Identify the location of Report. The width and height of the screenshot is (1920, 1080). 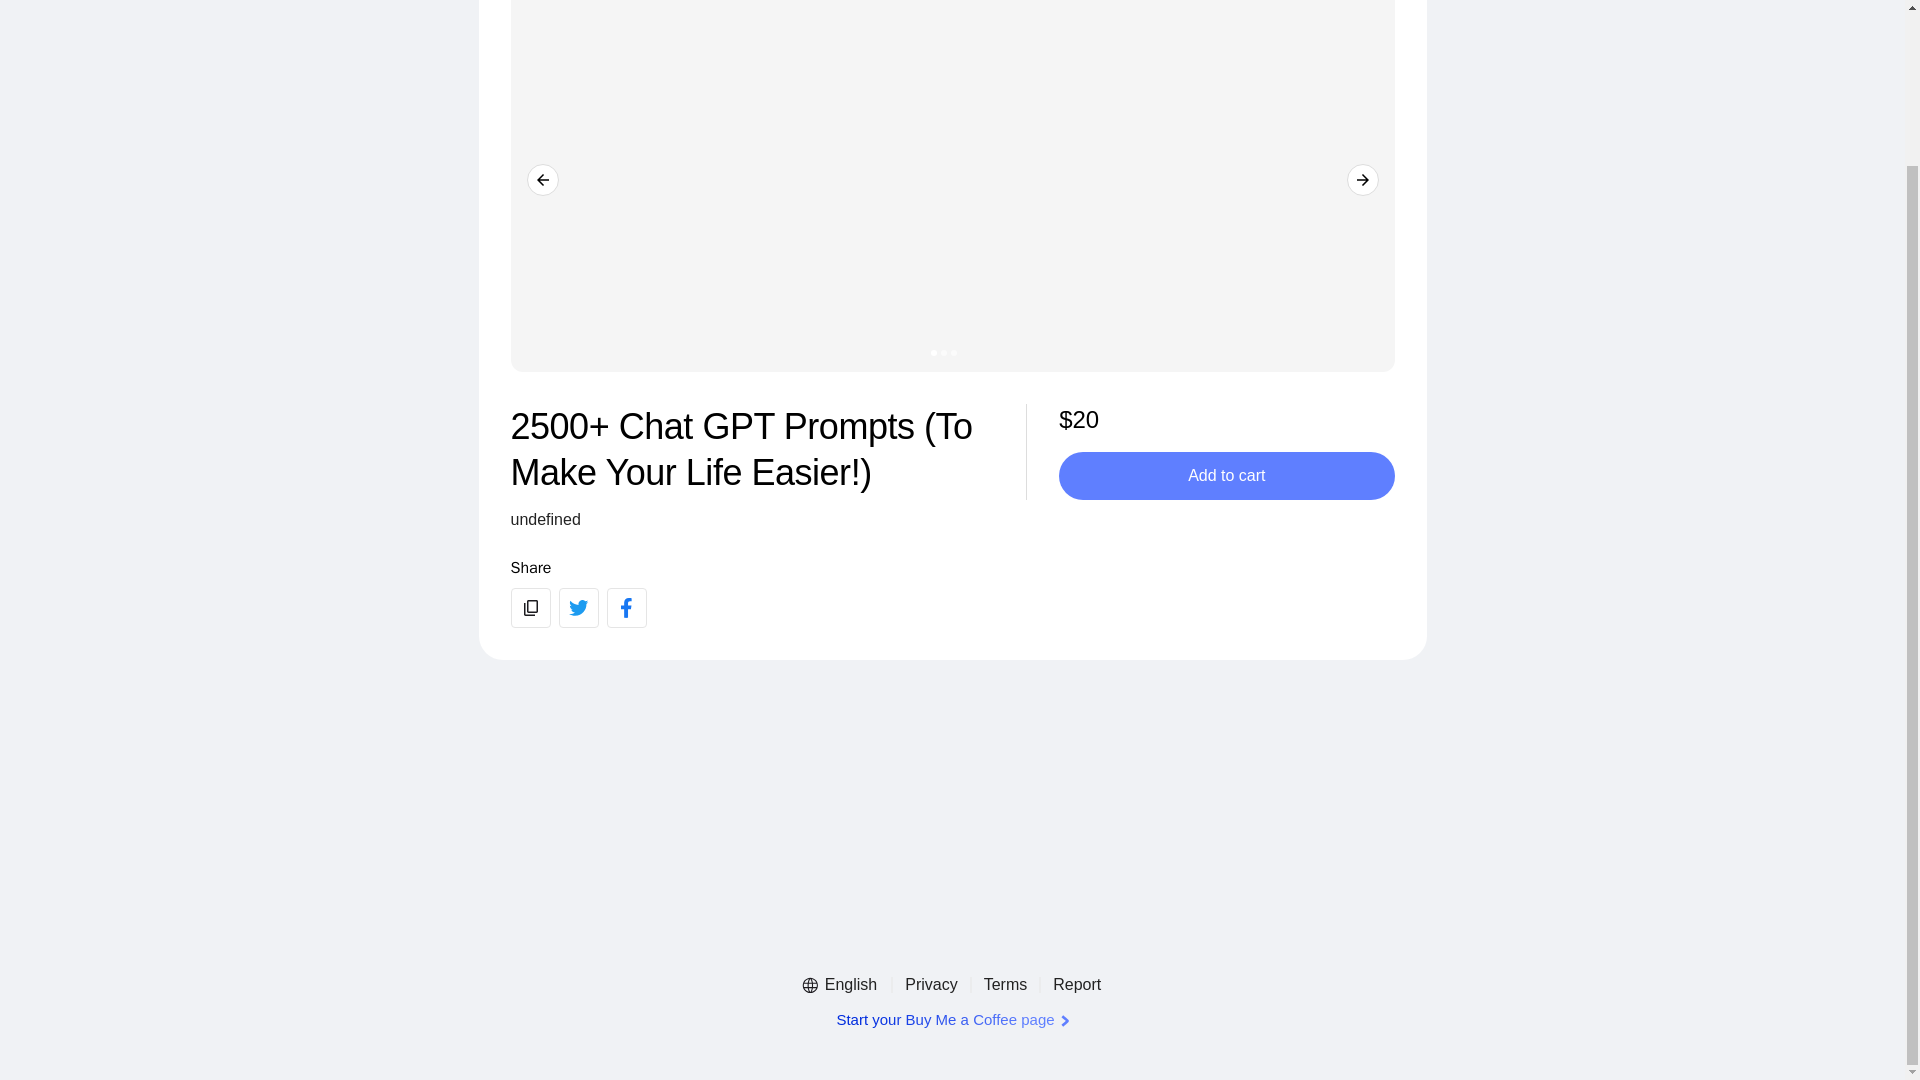
(1076, 984).